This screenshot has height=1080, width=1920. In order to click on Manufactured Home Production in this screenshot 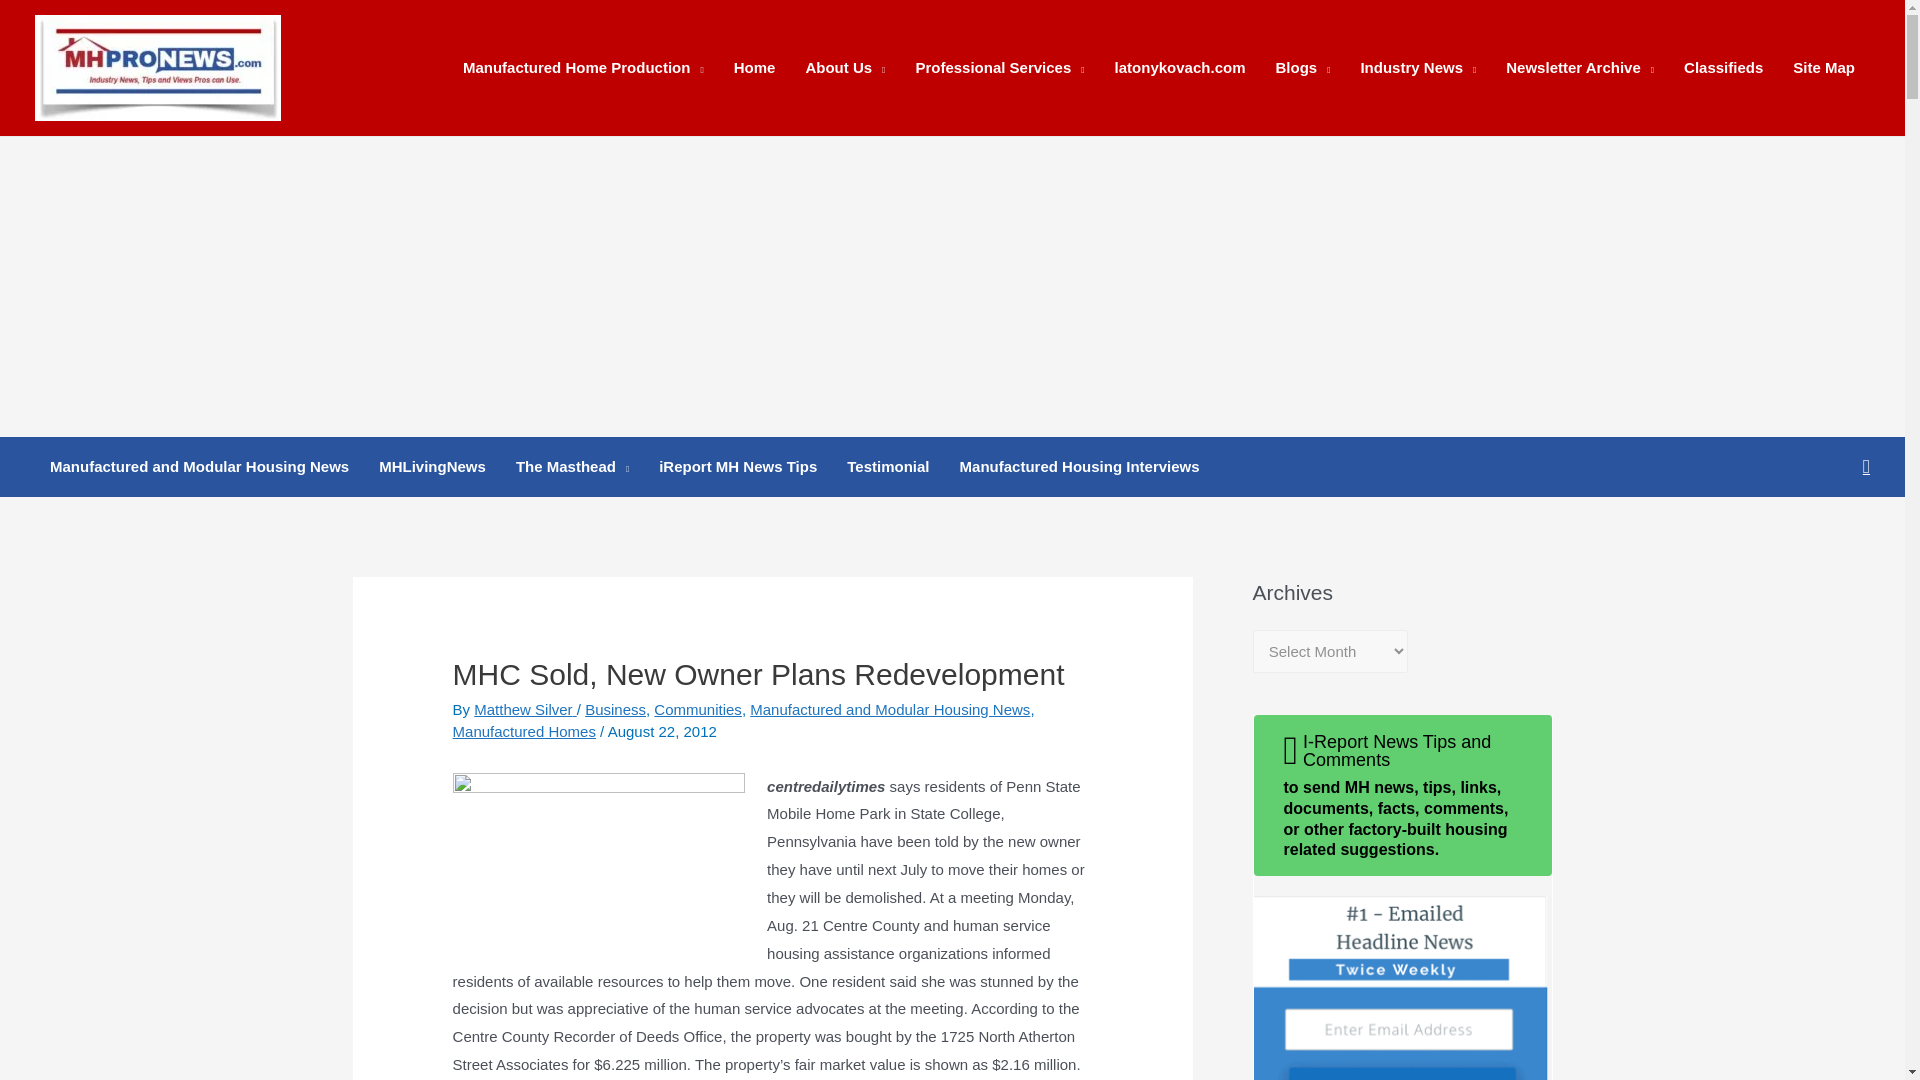, I will do `click(582, 68)`.